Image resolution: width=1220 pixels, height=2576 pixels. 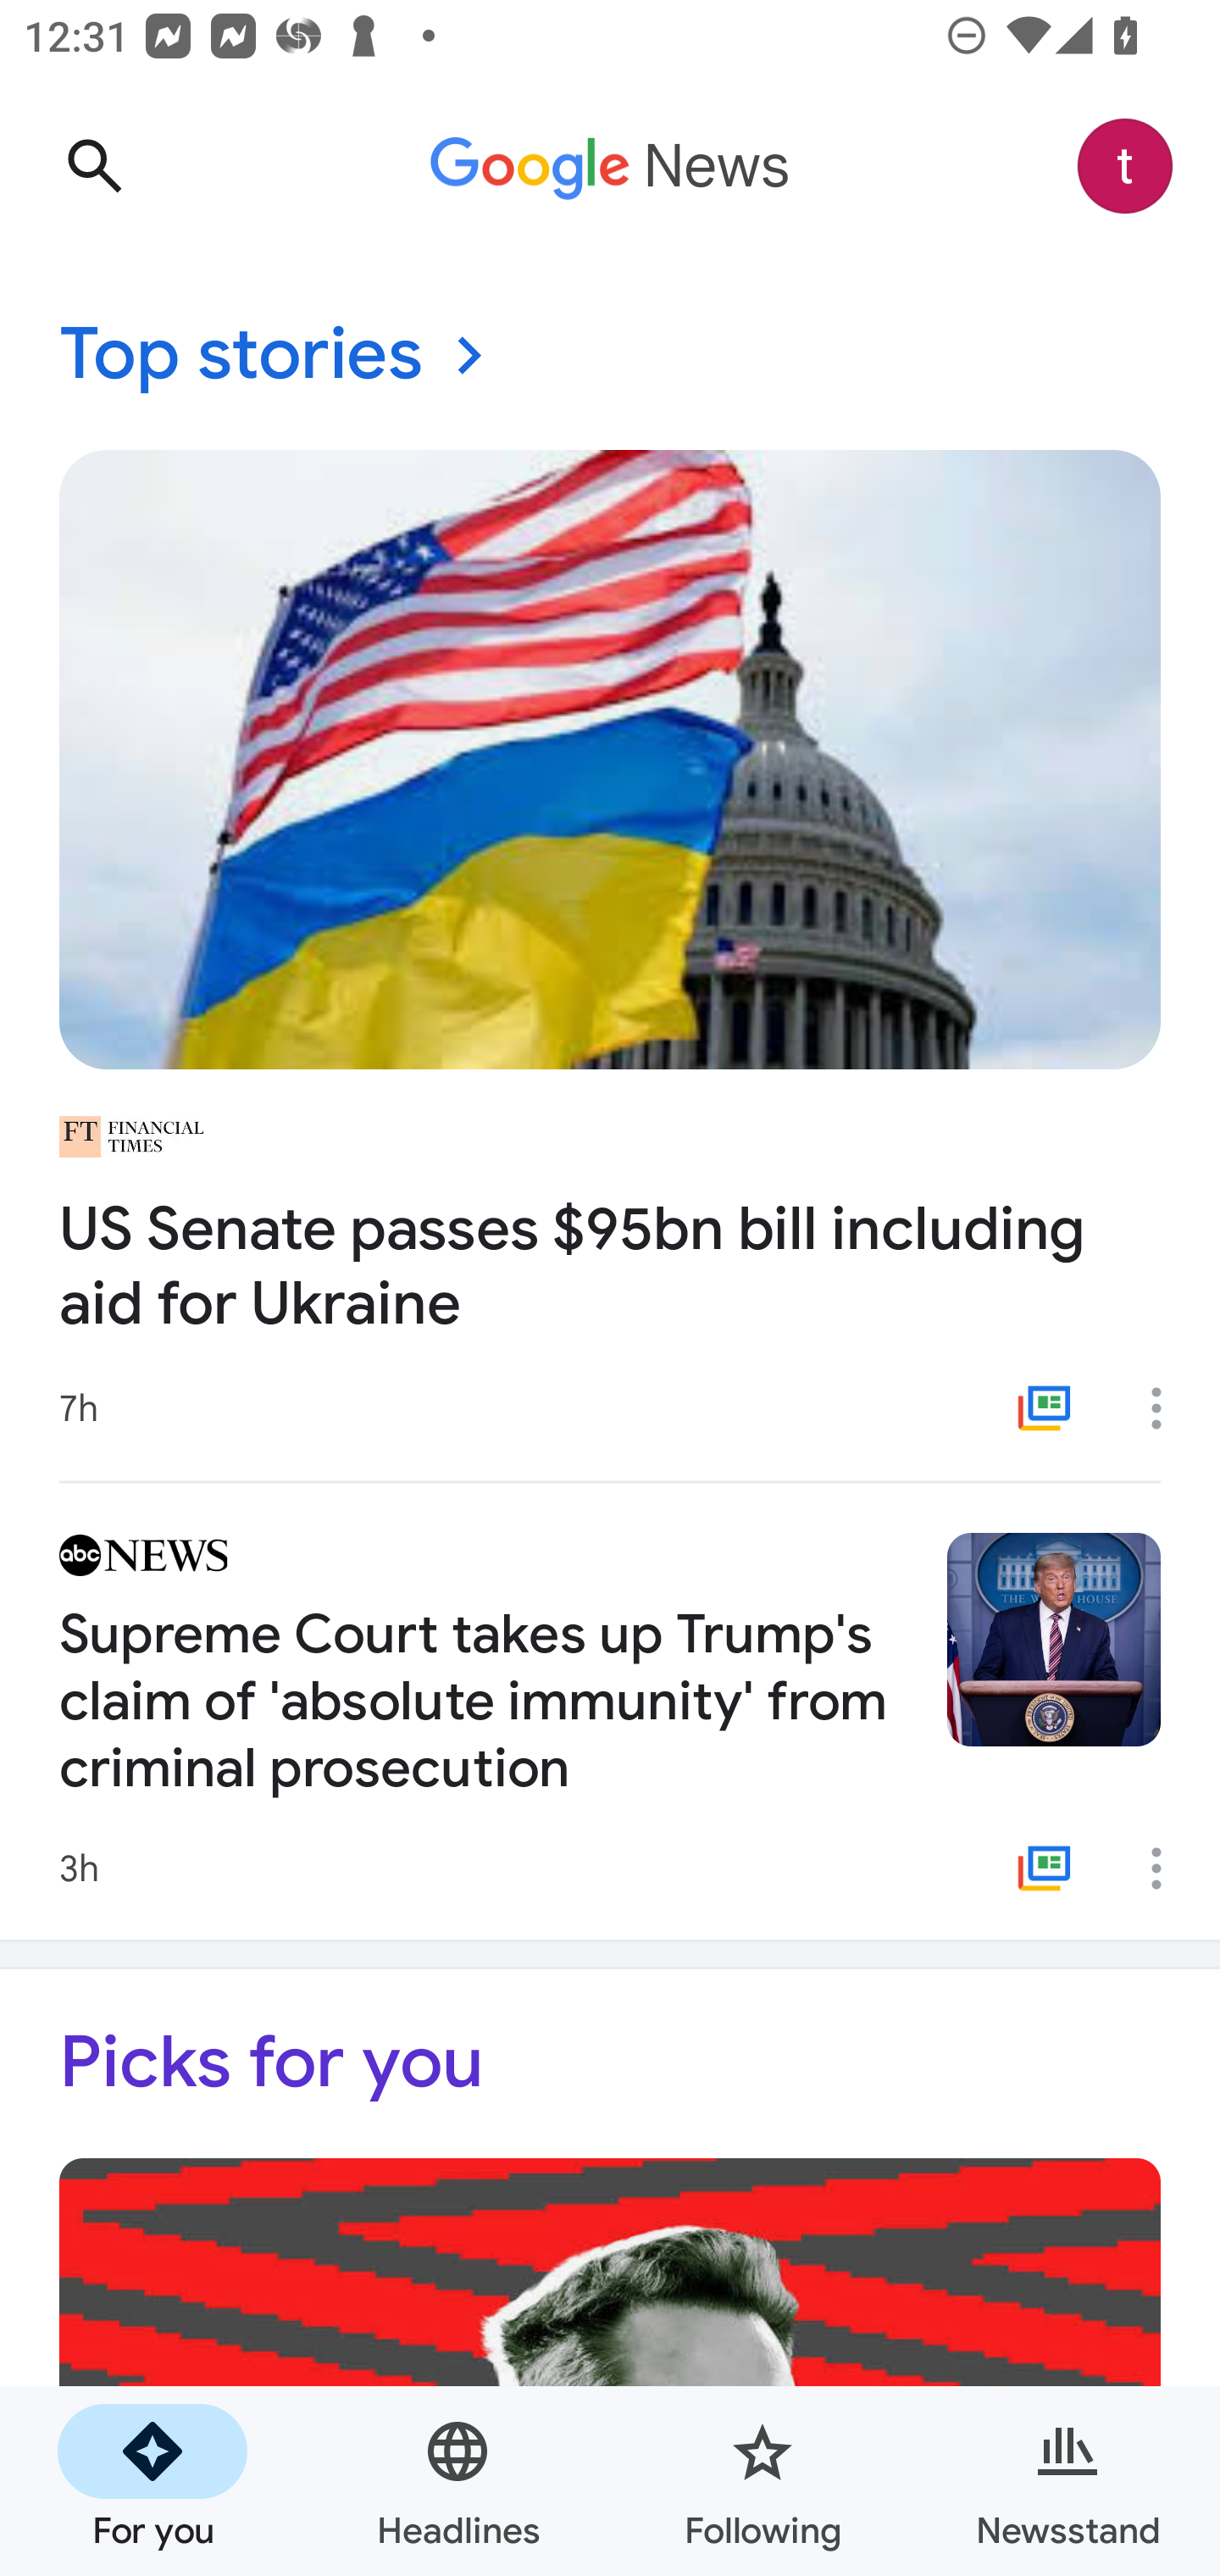 I want to click on Newsstand, so click(x=1067, y=2481).